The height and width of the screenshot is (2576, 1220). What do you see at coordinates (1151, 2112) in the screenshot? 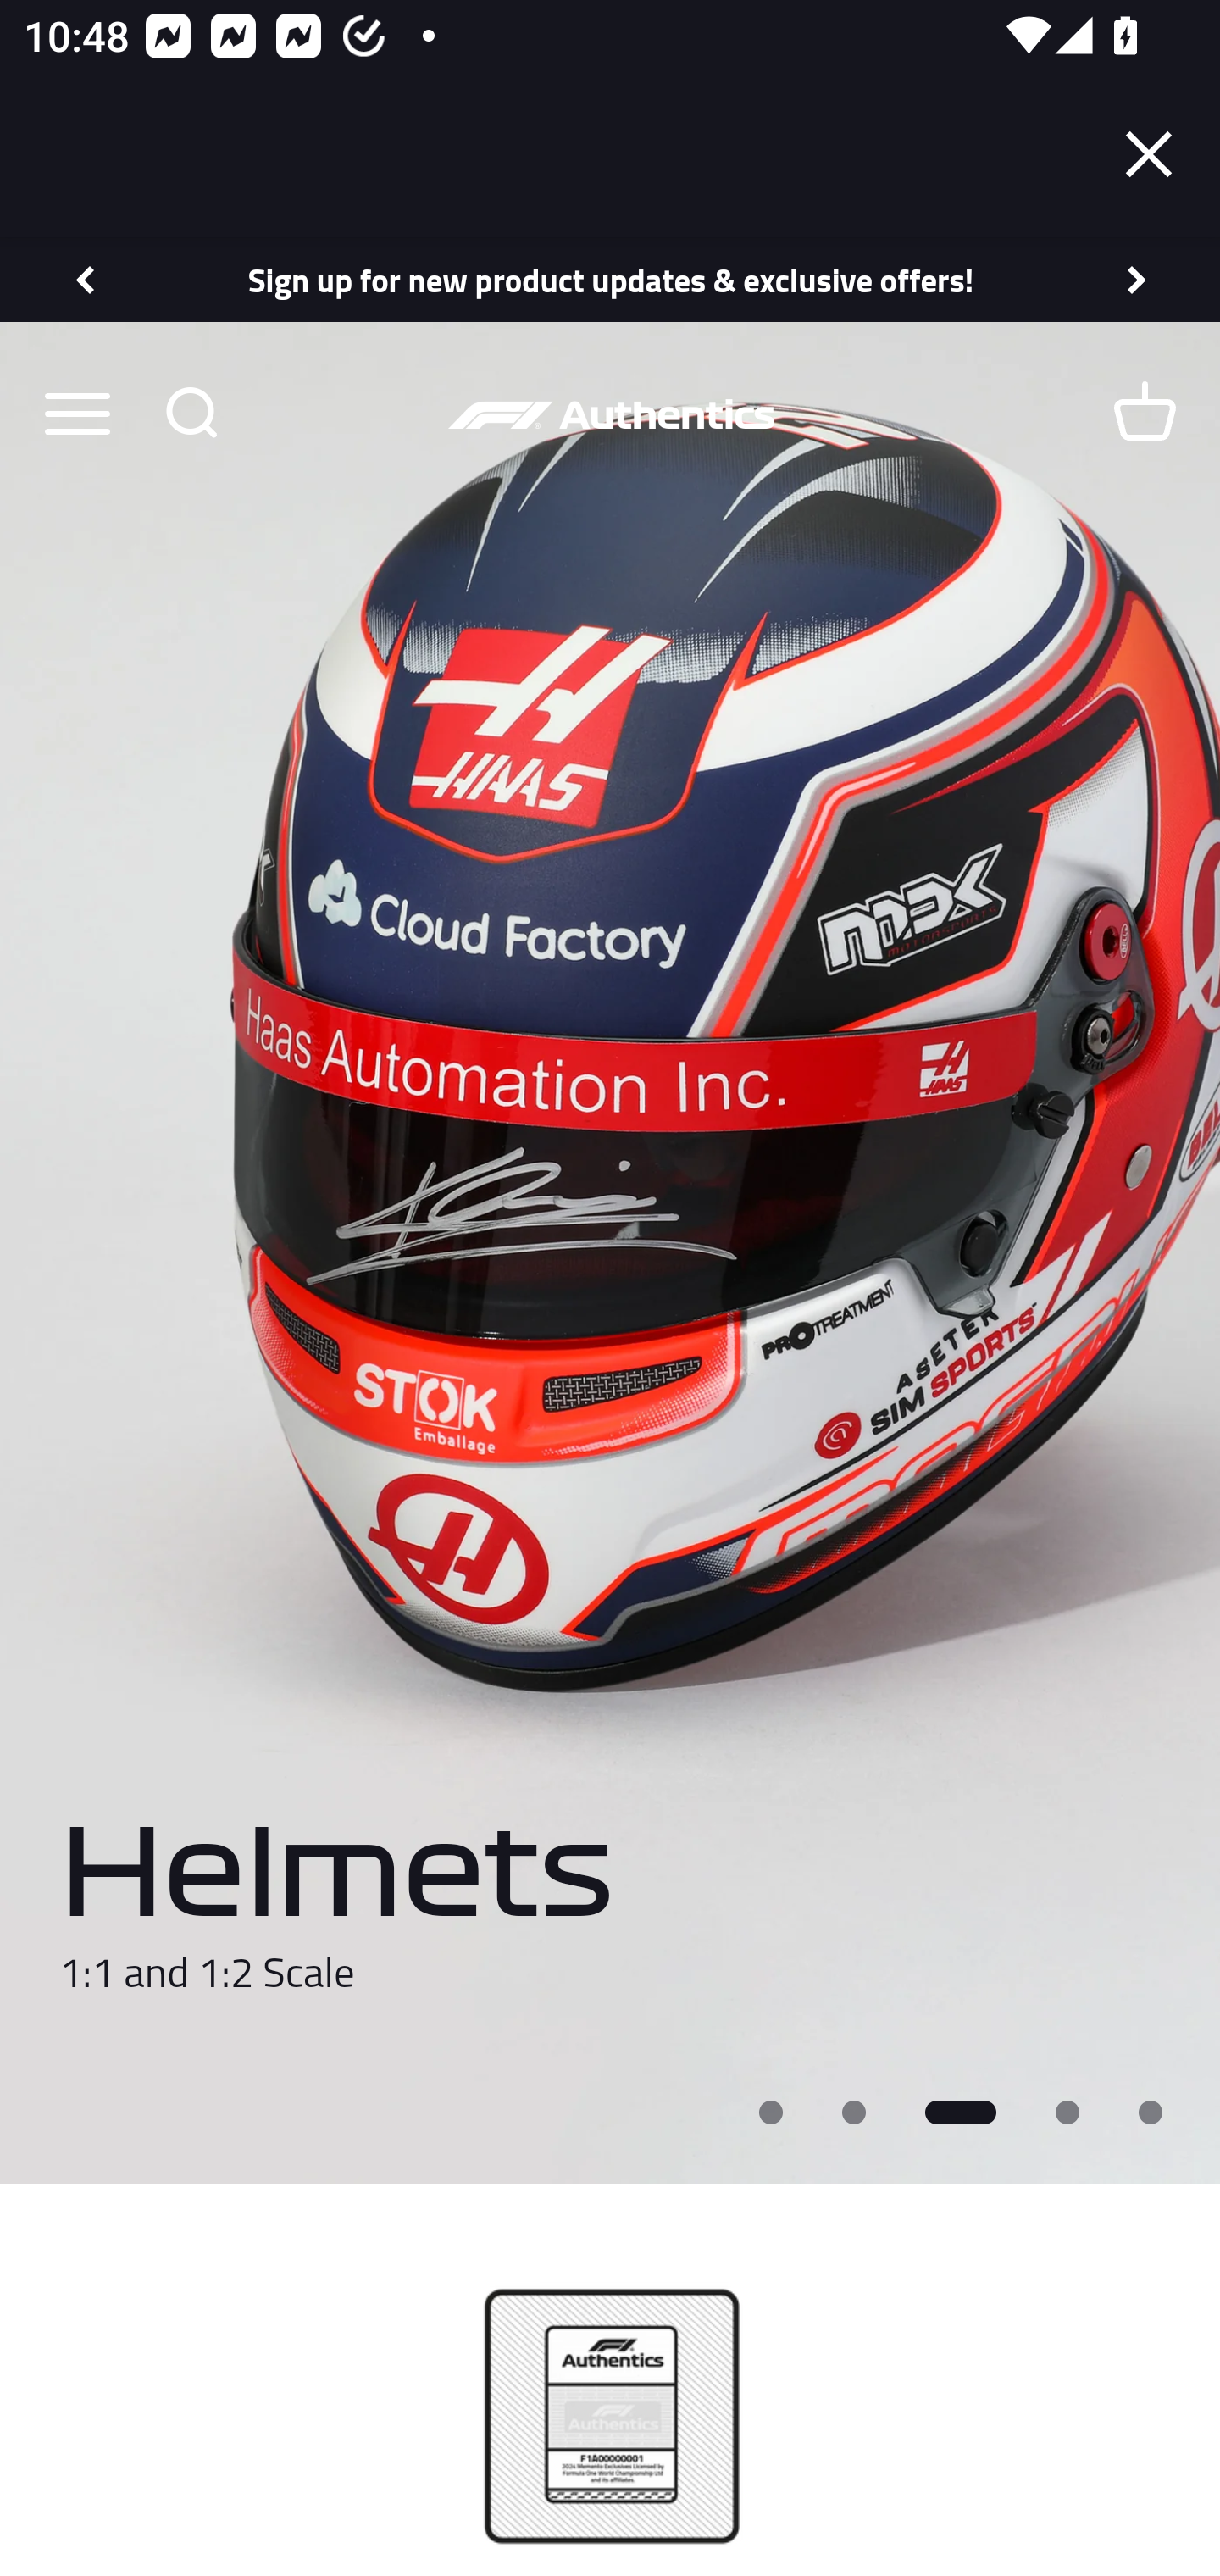
I see `Go to item 5` at bounding box center [1151, 2112].